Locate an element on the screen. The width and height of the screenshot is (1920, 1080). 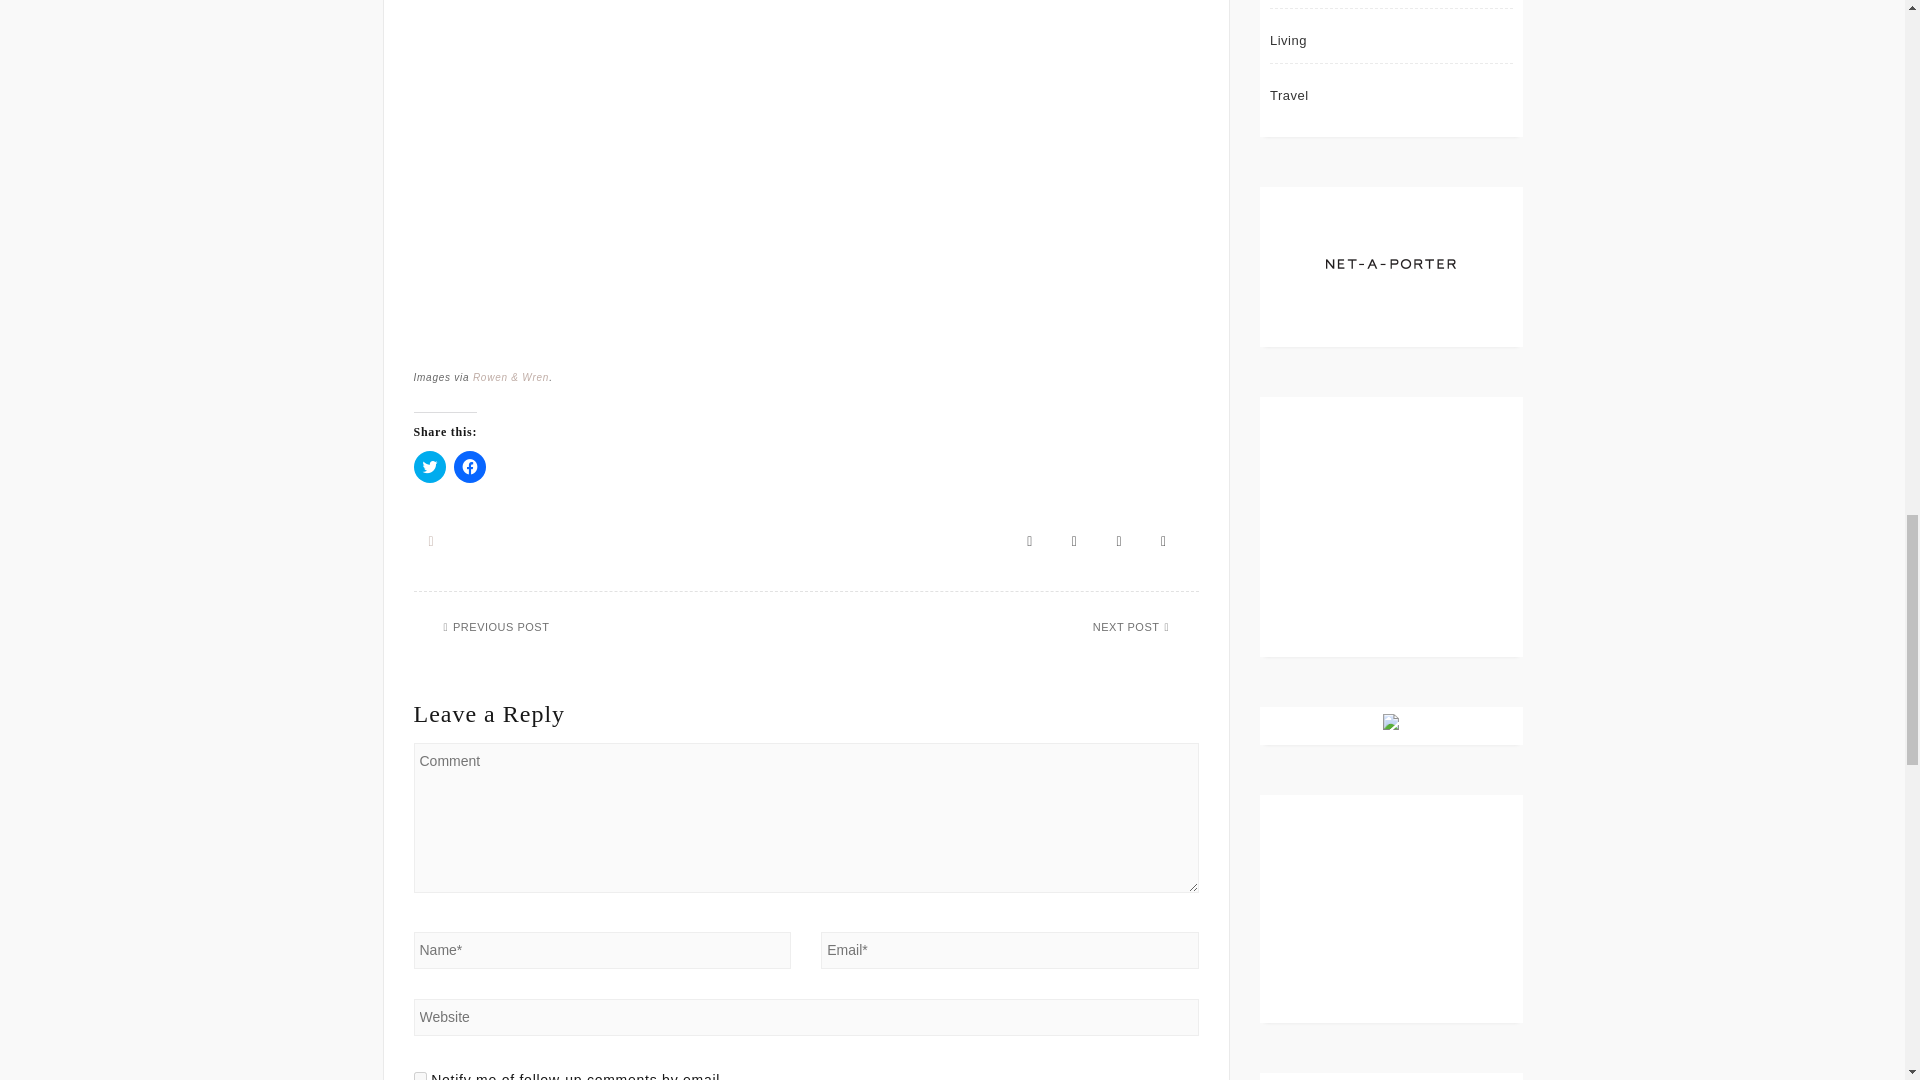
subscribe is located at coordinates (420, 1076).